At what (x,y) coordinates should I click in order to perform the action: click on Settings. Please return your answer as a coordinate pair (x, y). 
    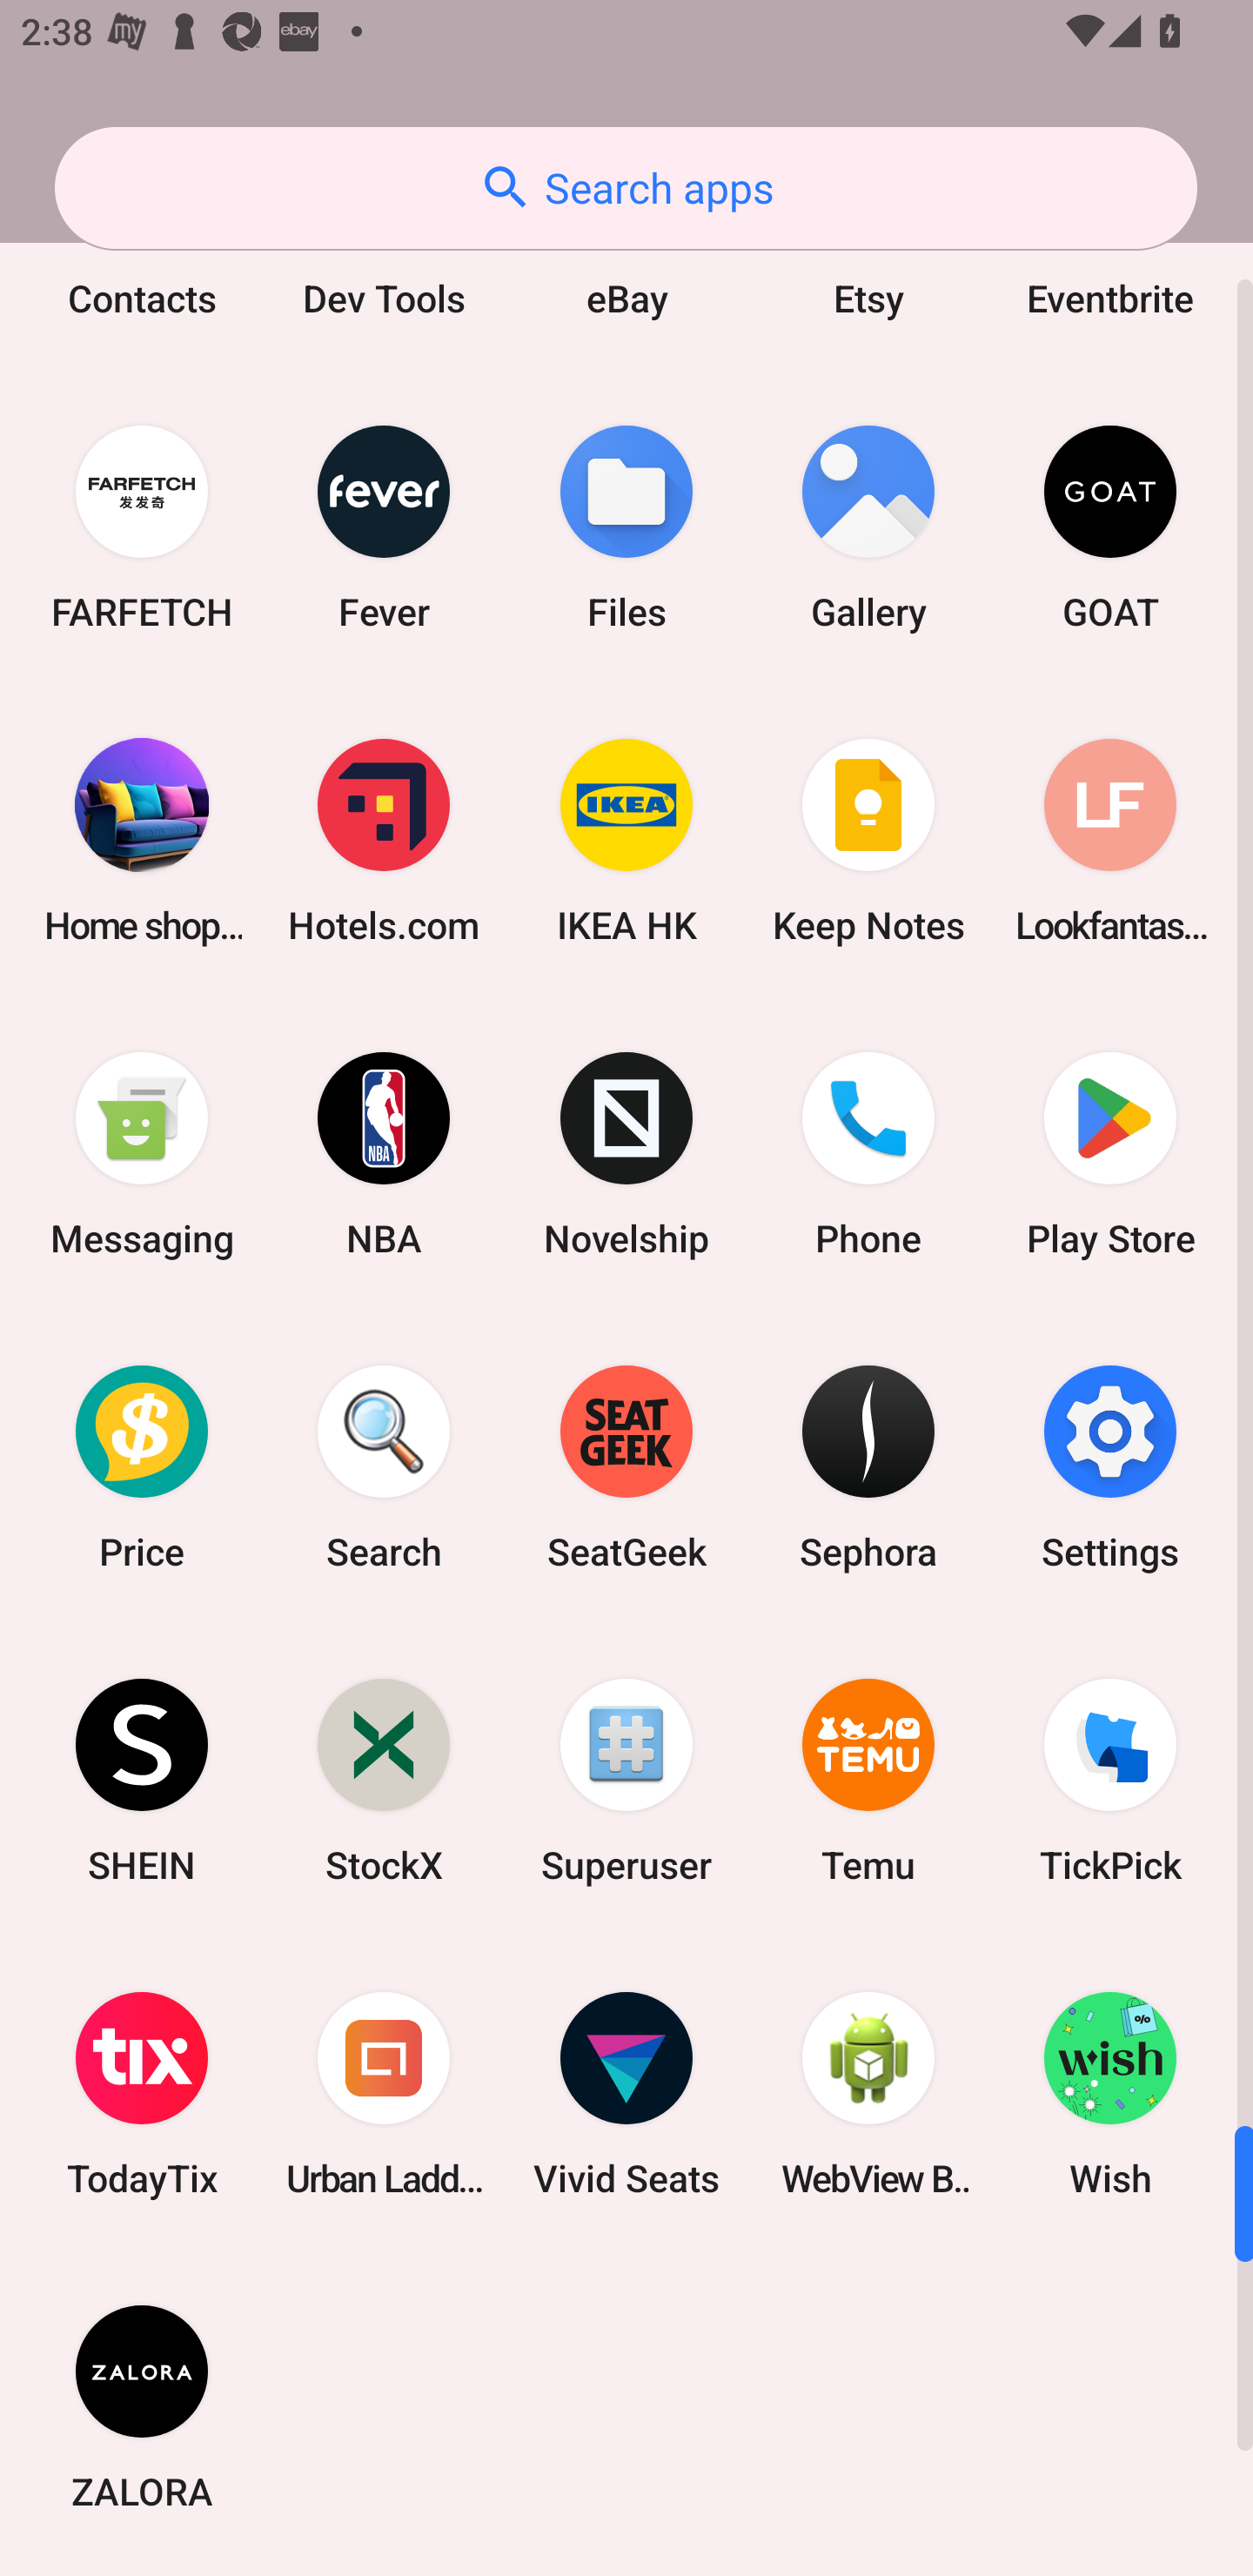
    Looking at the image, I should click on (1110, 1466).